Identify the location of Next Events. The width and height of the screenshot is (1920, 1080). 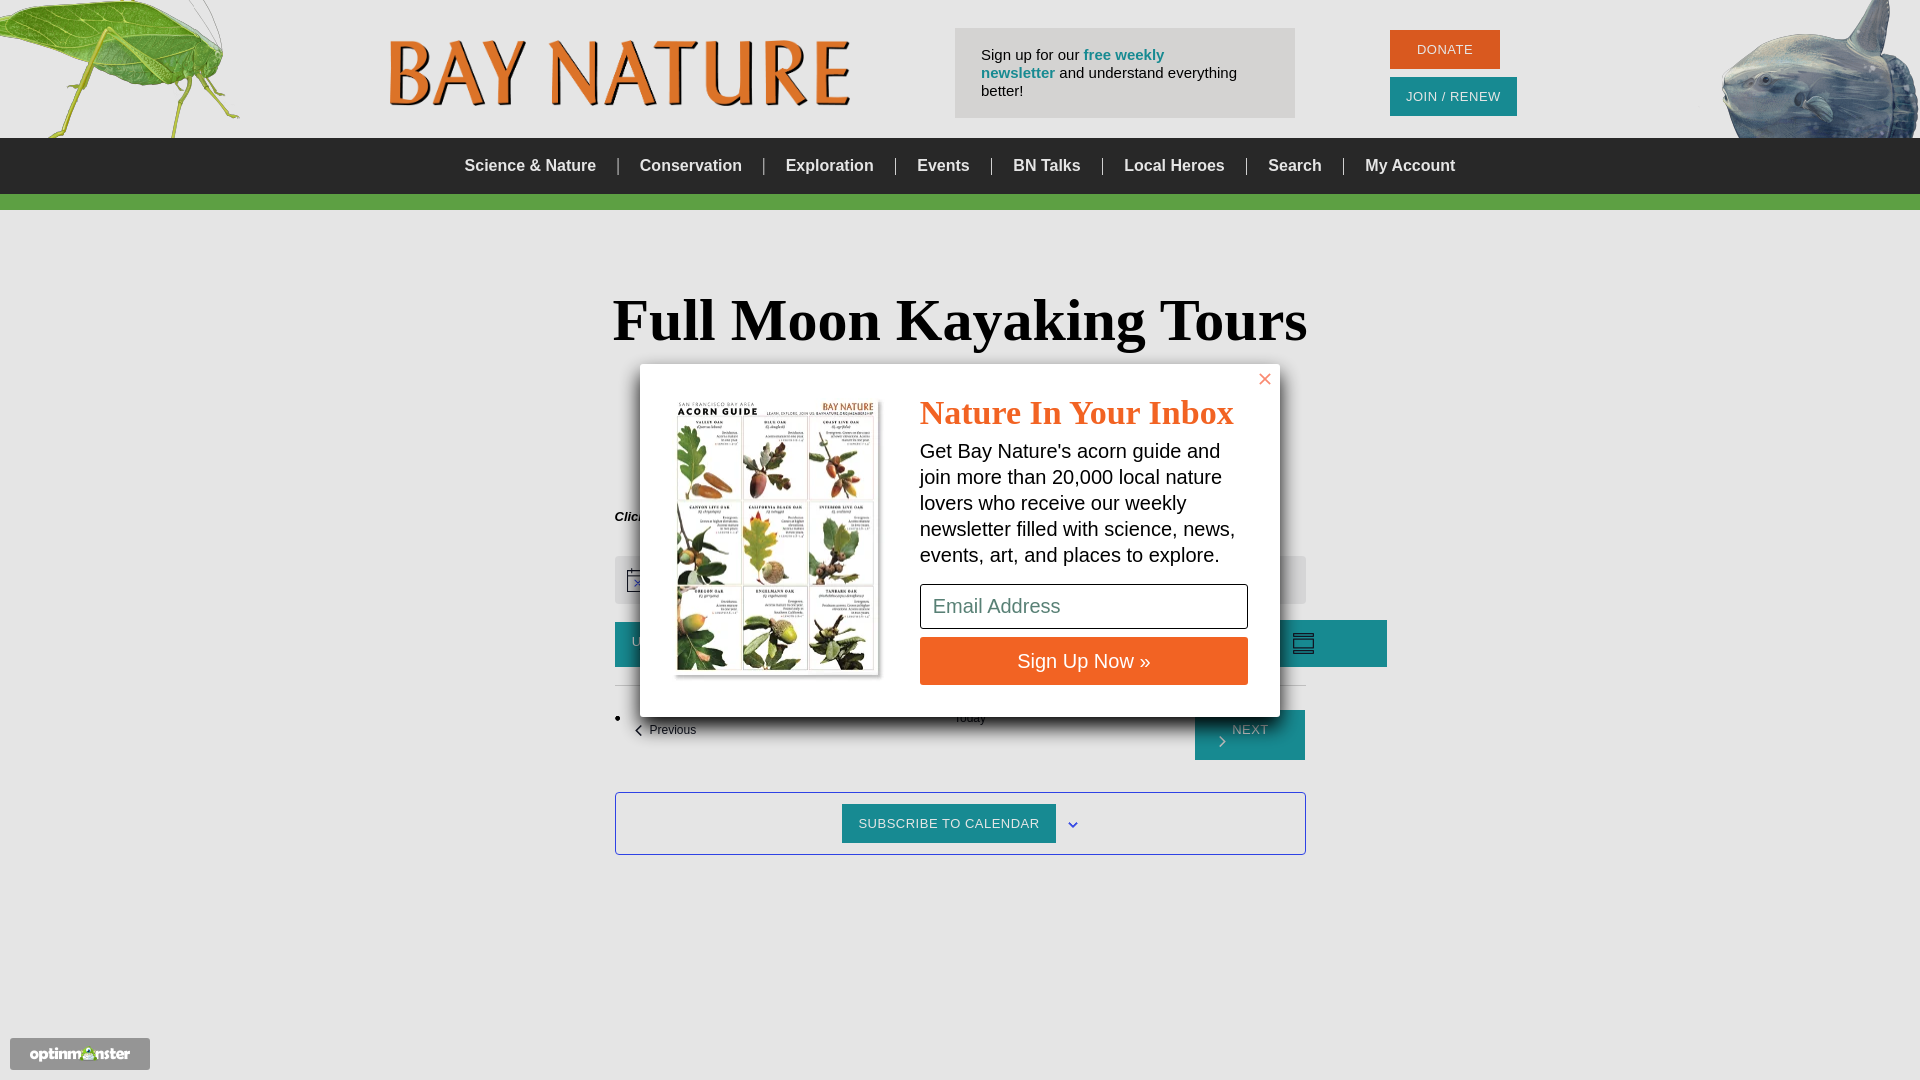
(1168, 540).